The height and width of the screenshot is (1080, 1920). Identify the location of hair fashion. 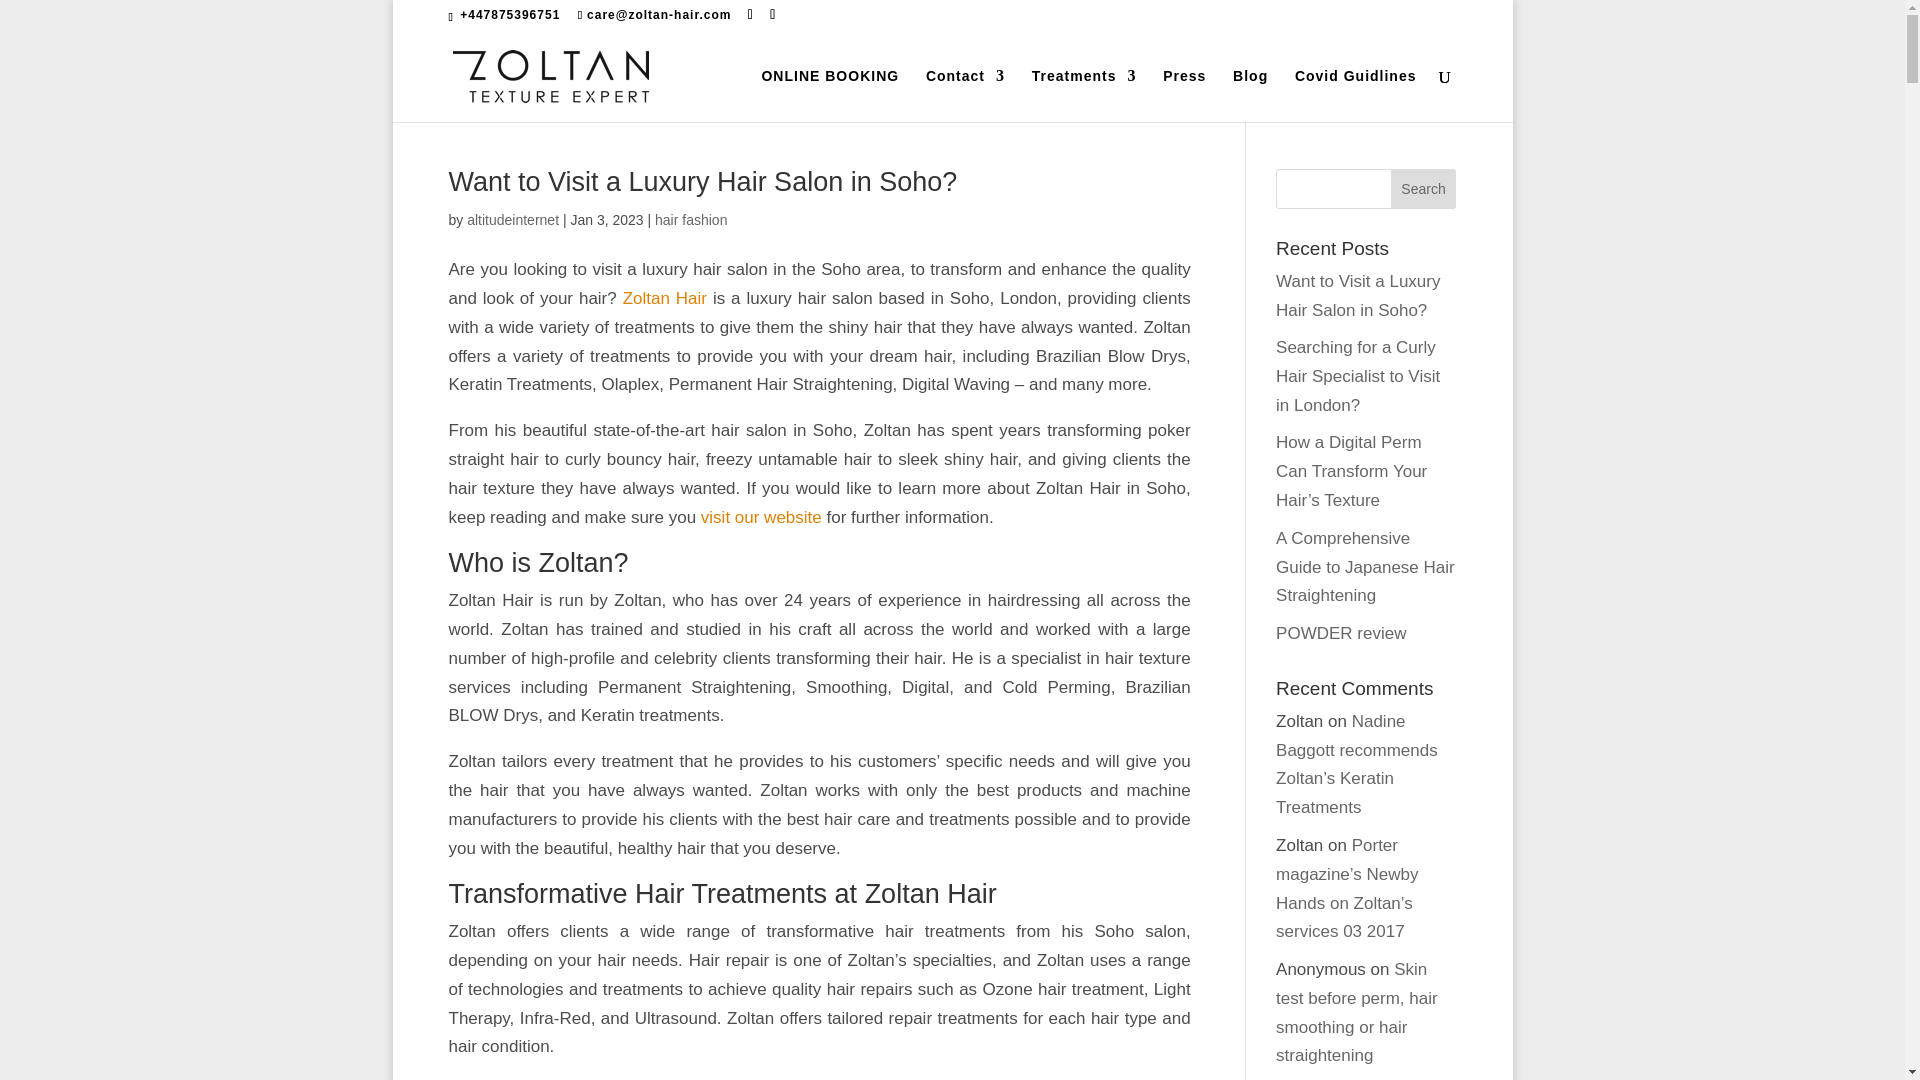
(690, 219).